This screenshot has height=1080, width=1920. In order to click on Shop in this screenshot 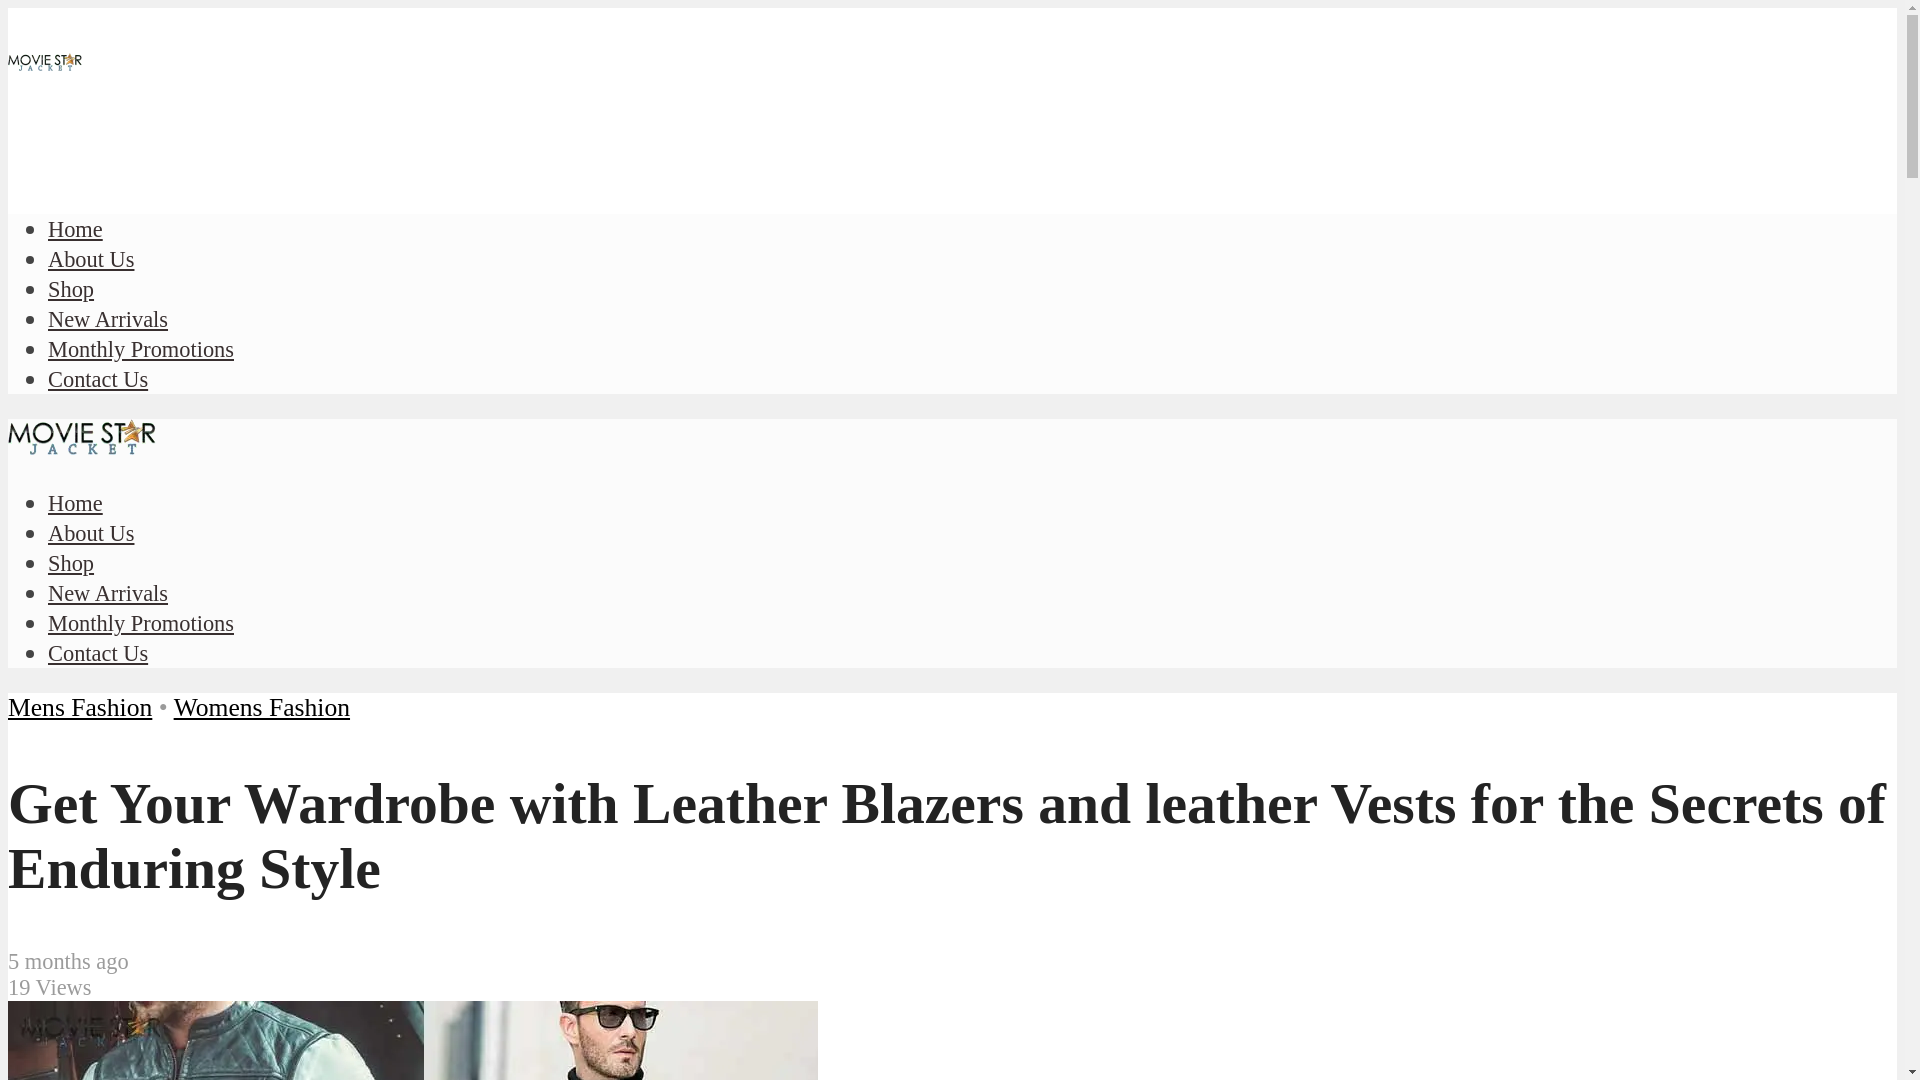, I will do `click(71, 289)`.